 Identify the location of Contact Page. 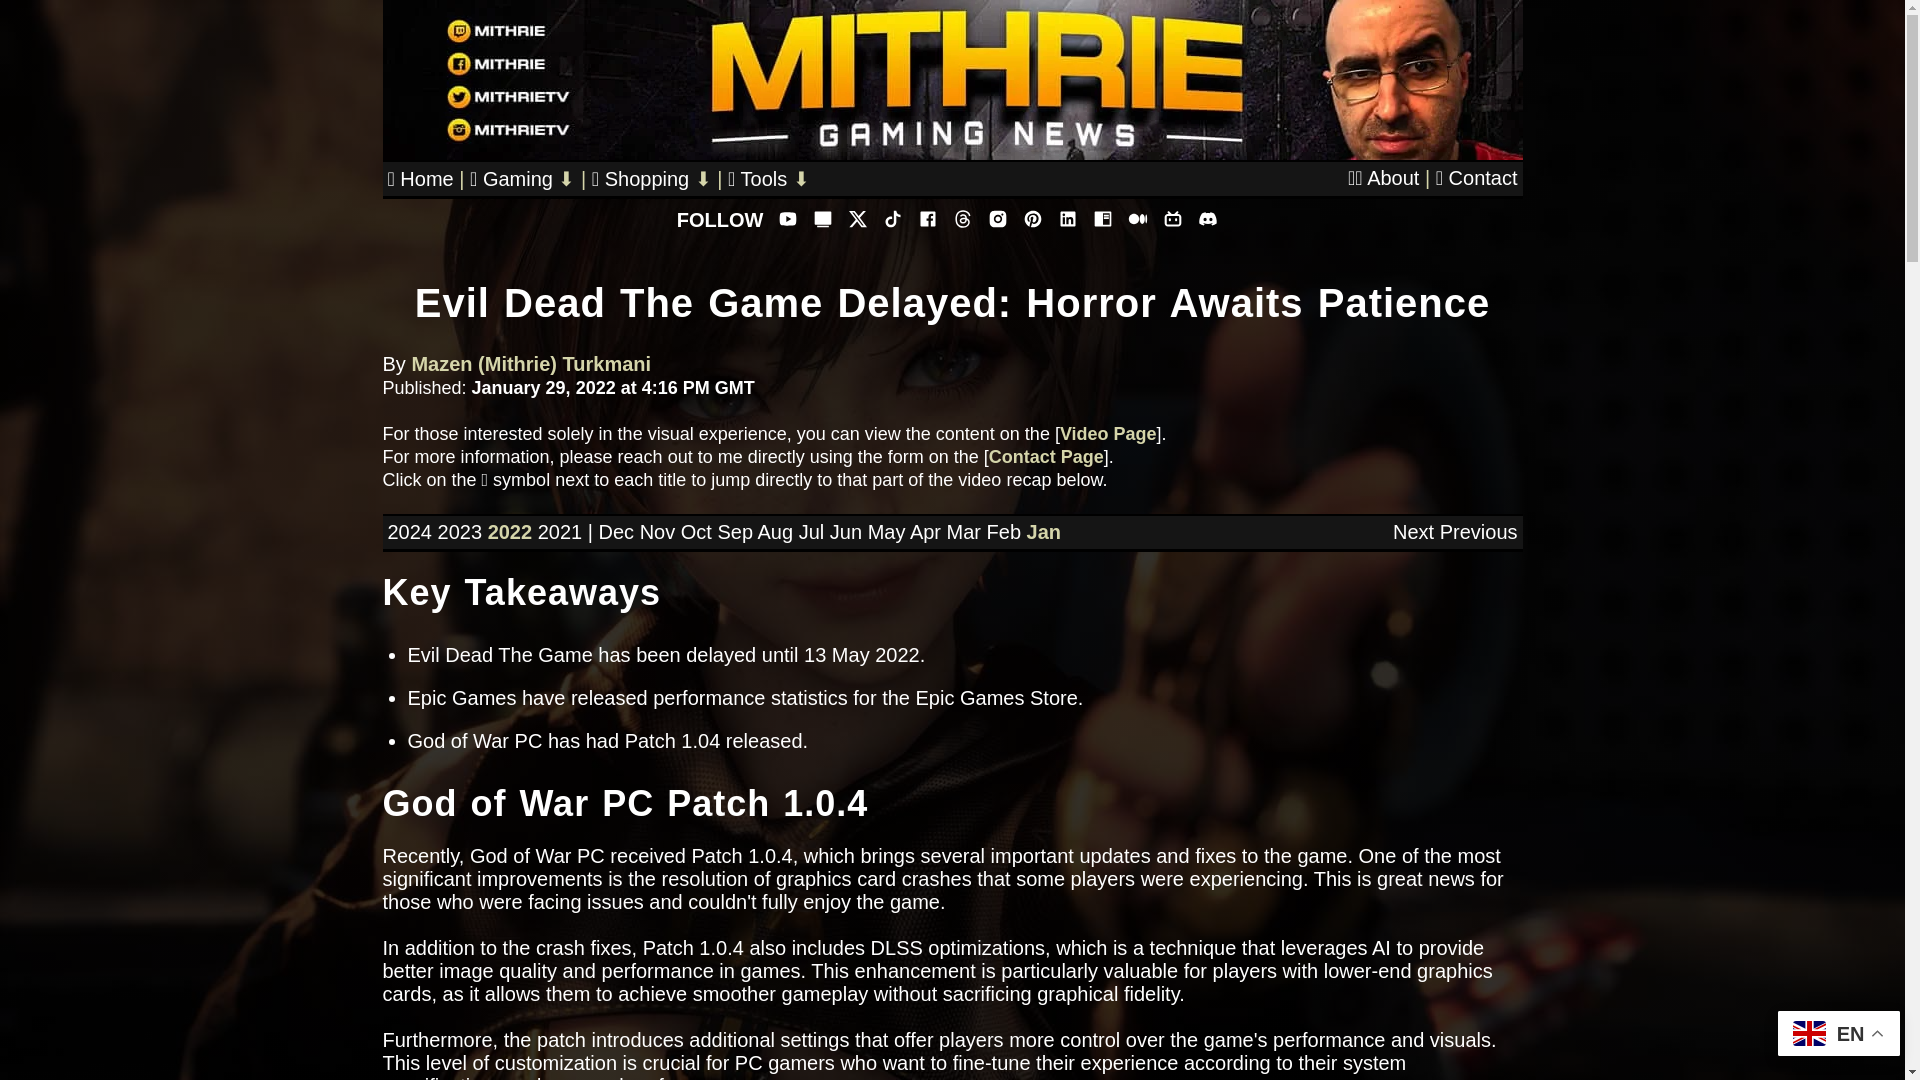
(1046, 456).